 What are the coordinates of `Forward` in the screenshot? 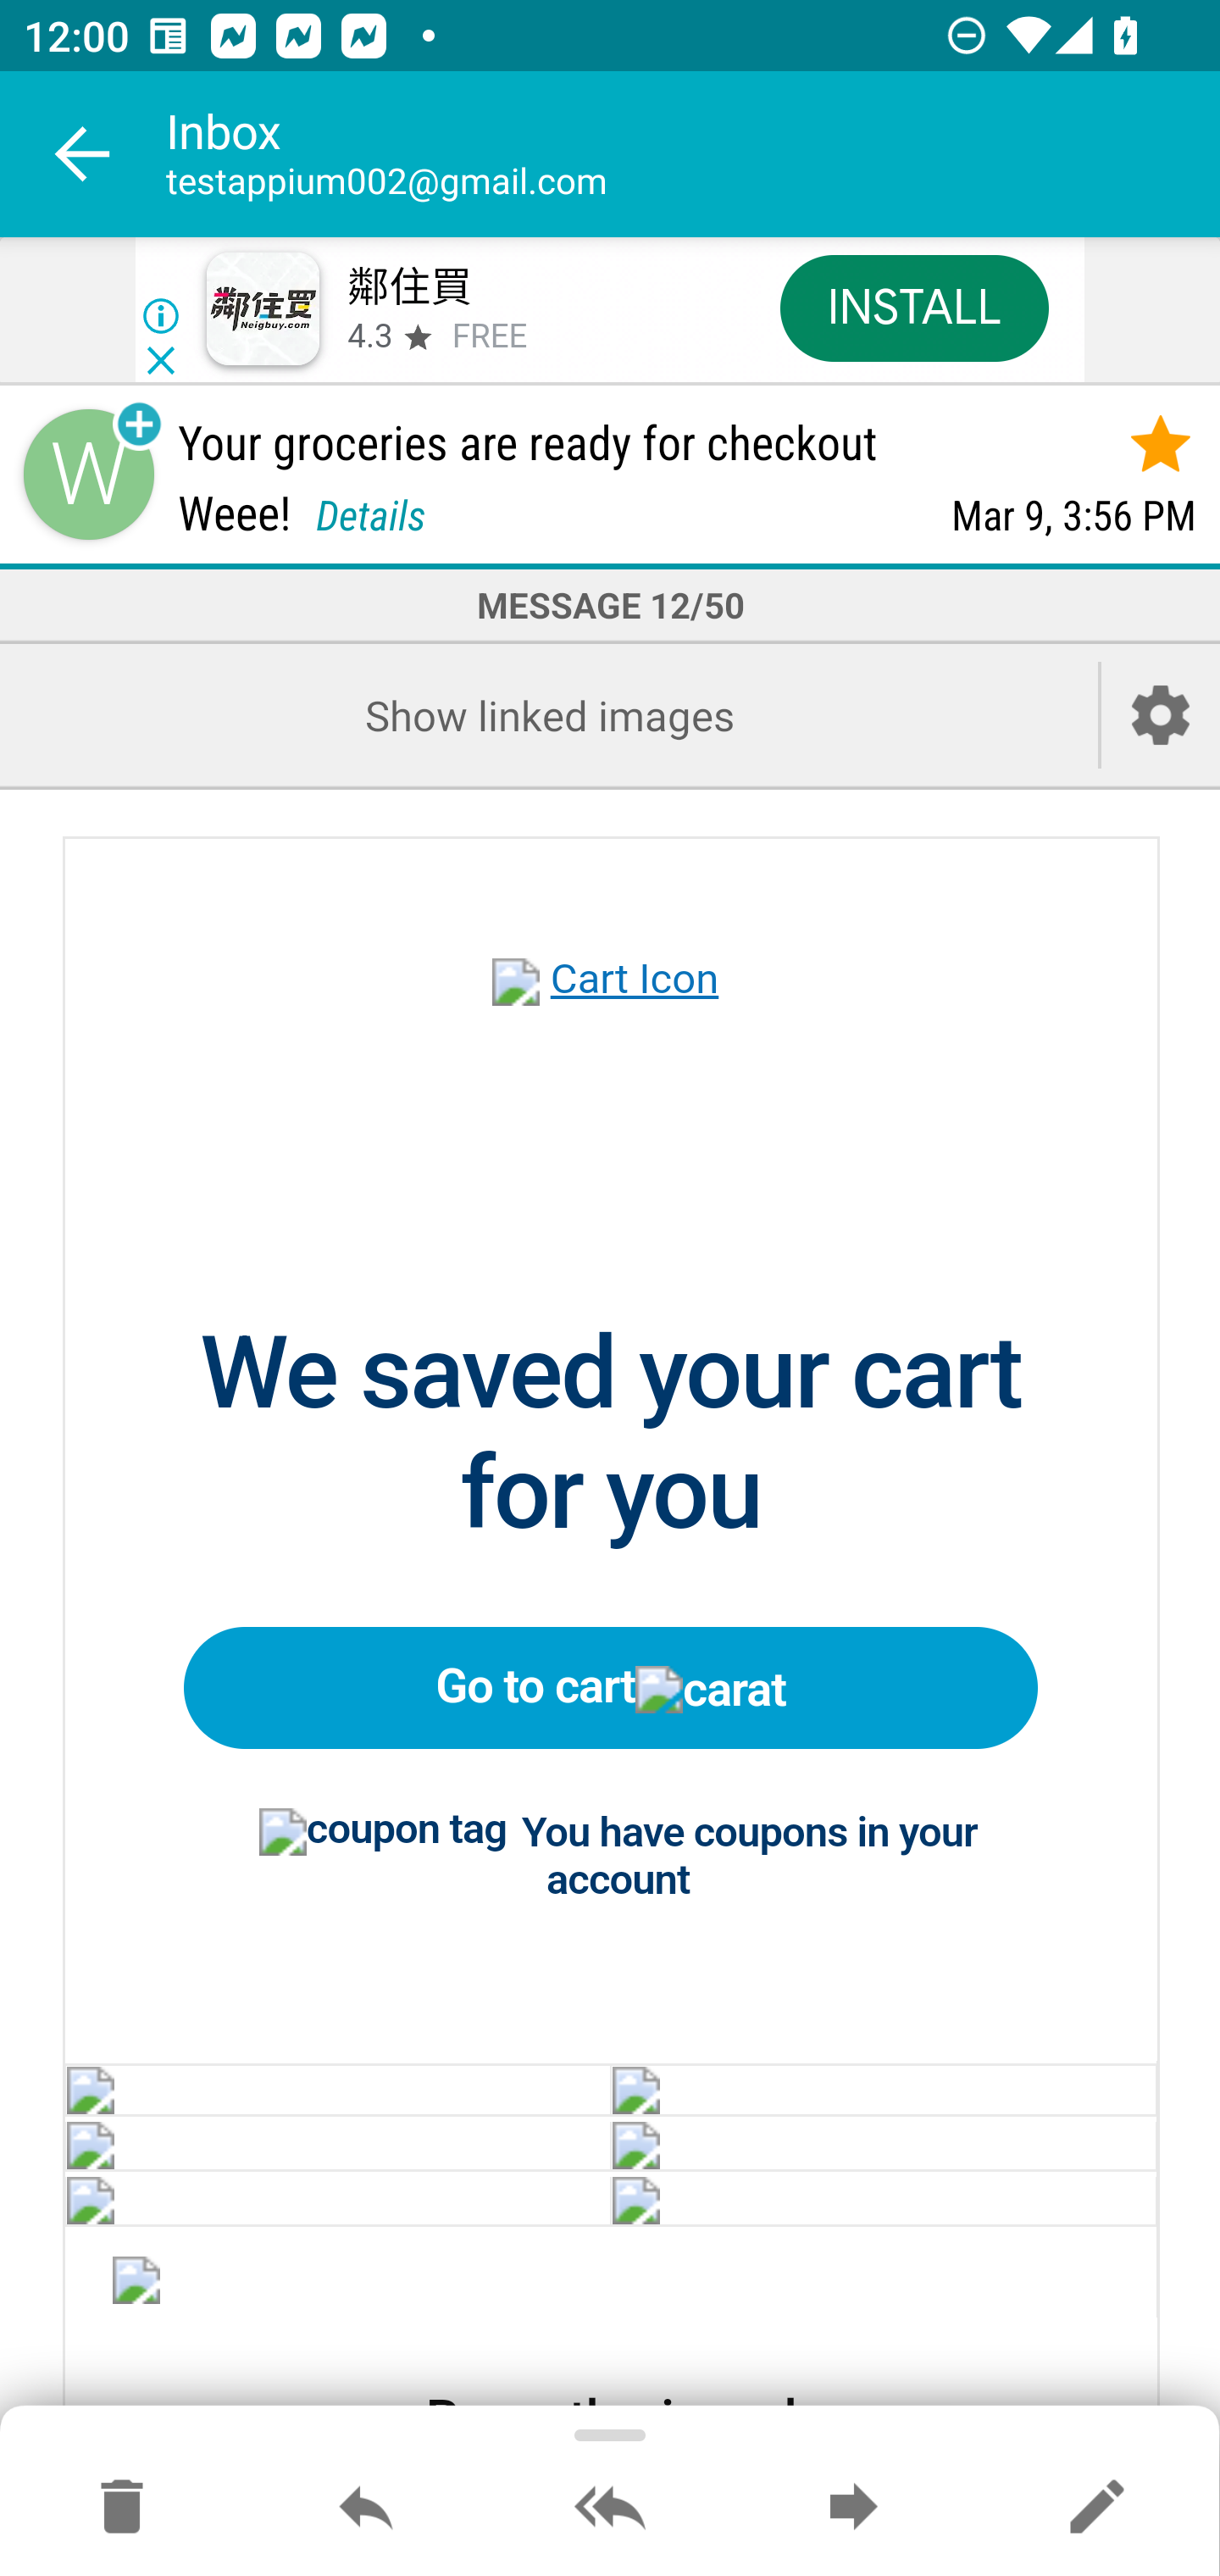 It's located at (853, 2508).